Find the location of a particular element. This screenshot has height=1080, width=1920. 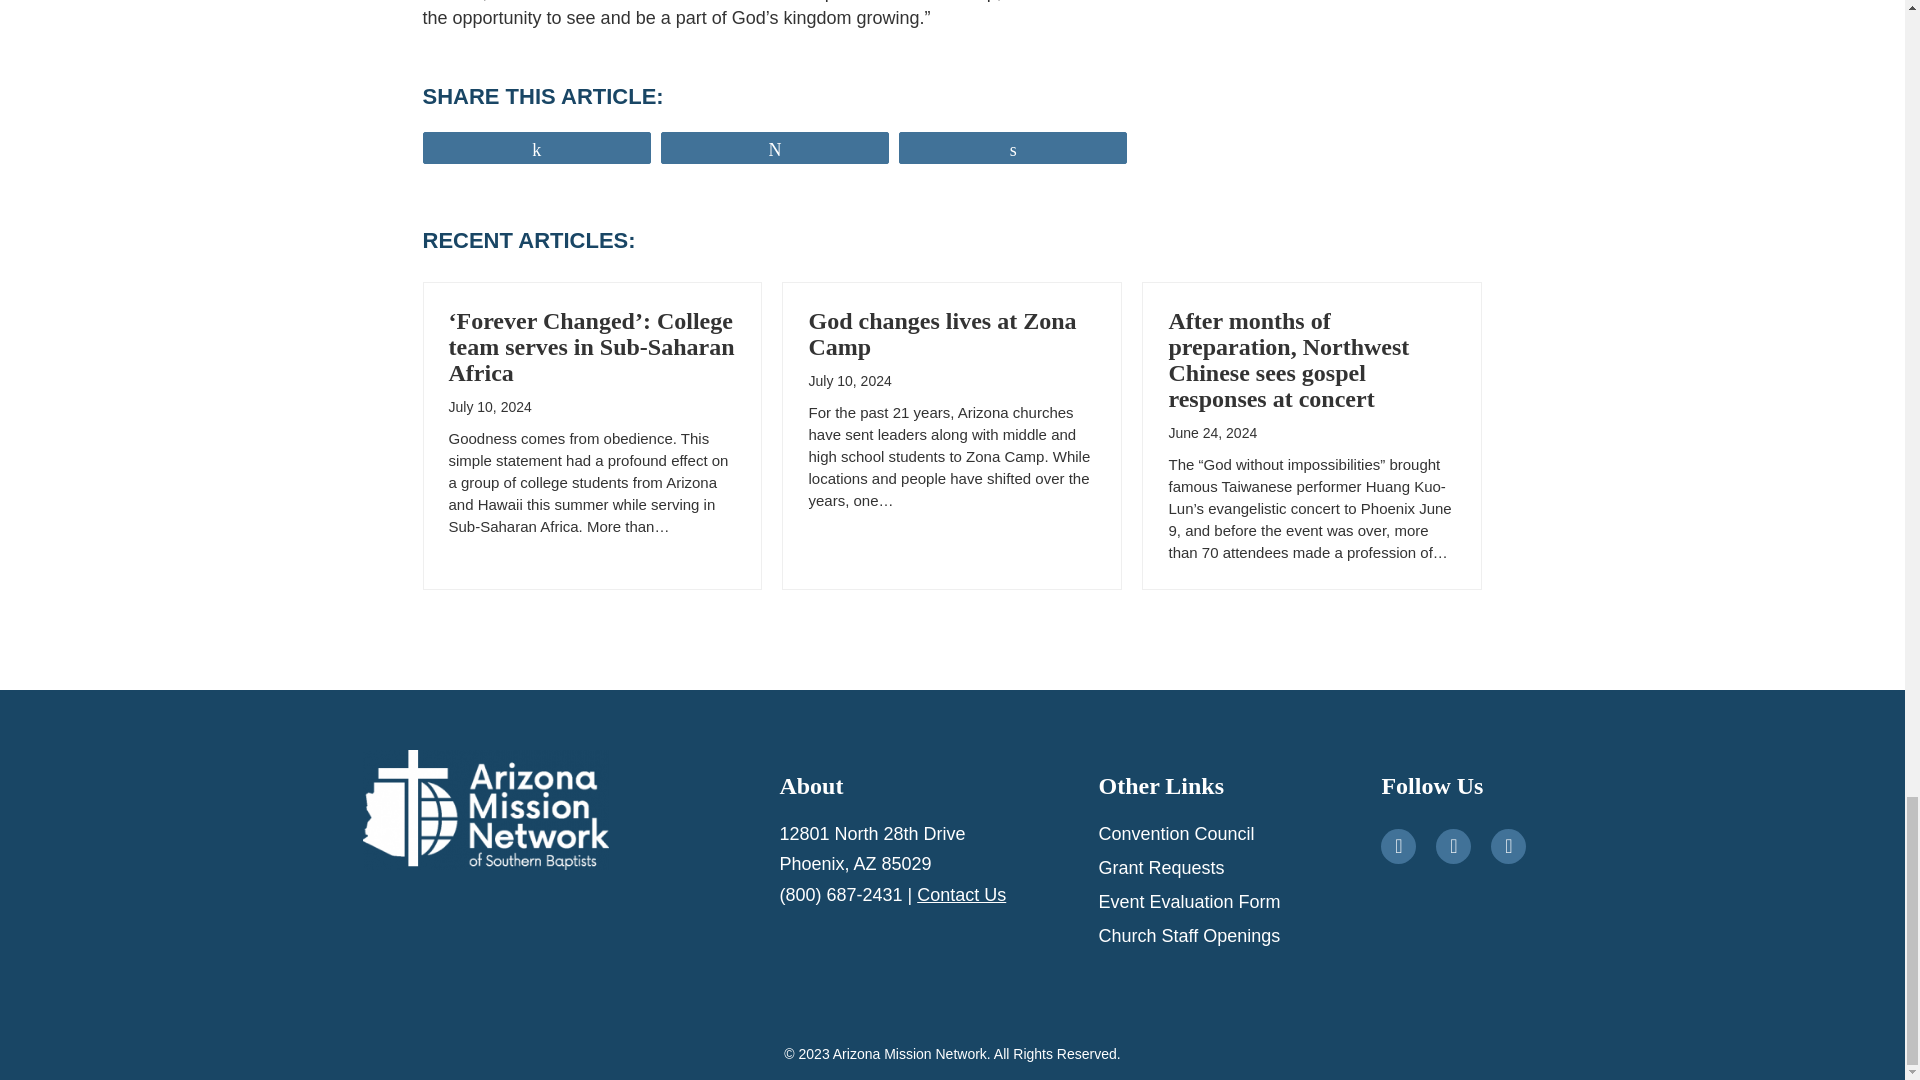

God changes lives at Zona Camp is located at coordinates (942, 333).